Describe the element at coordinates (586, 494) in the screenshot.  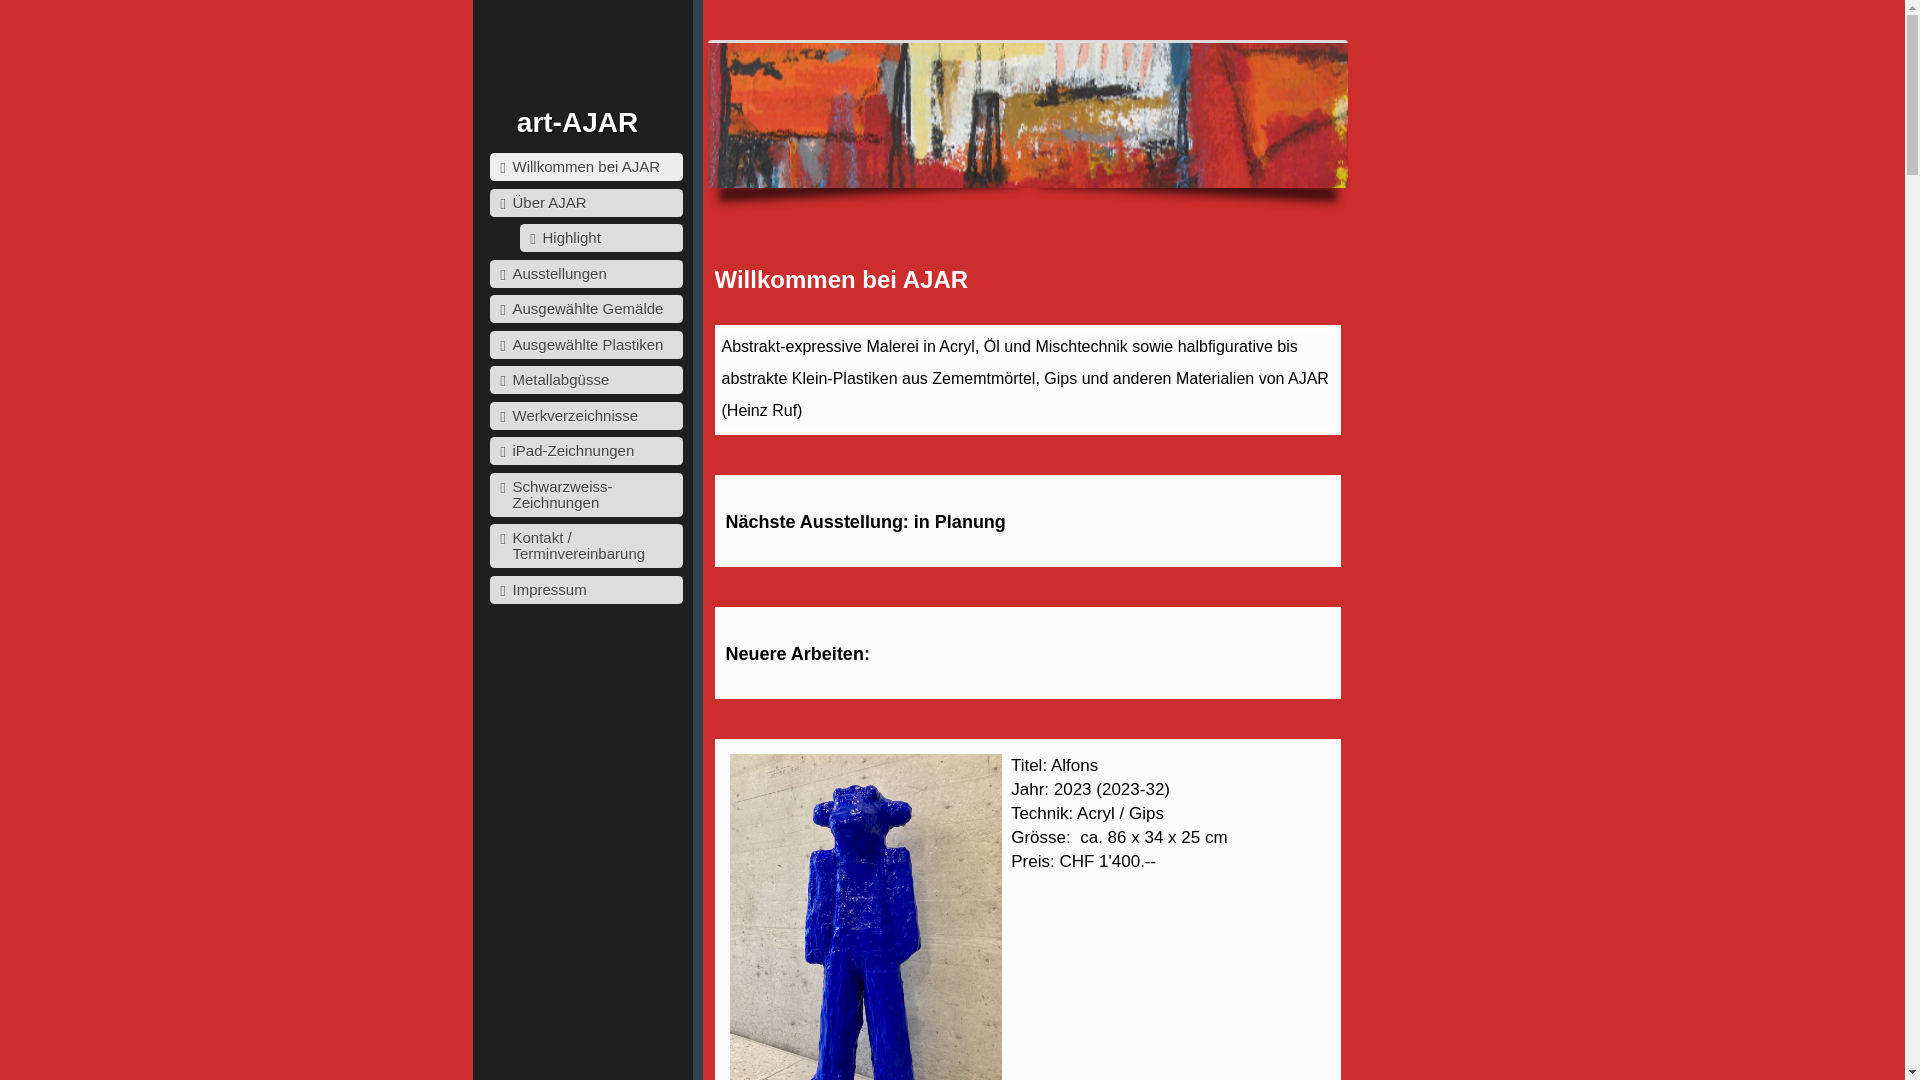
I see `Schwarzweiss-Zeichnungen` at that location.